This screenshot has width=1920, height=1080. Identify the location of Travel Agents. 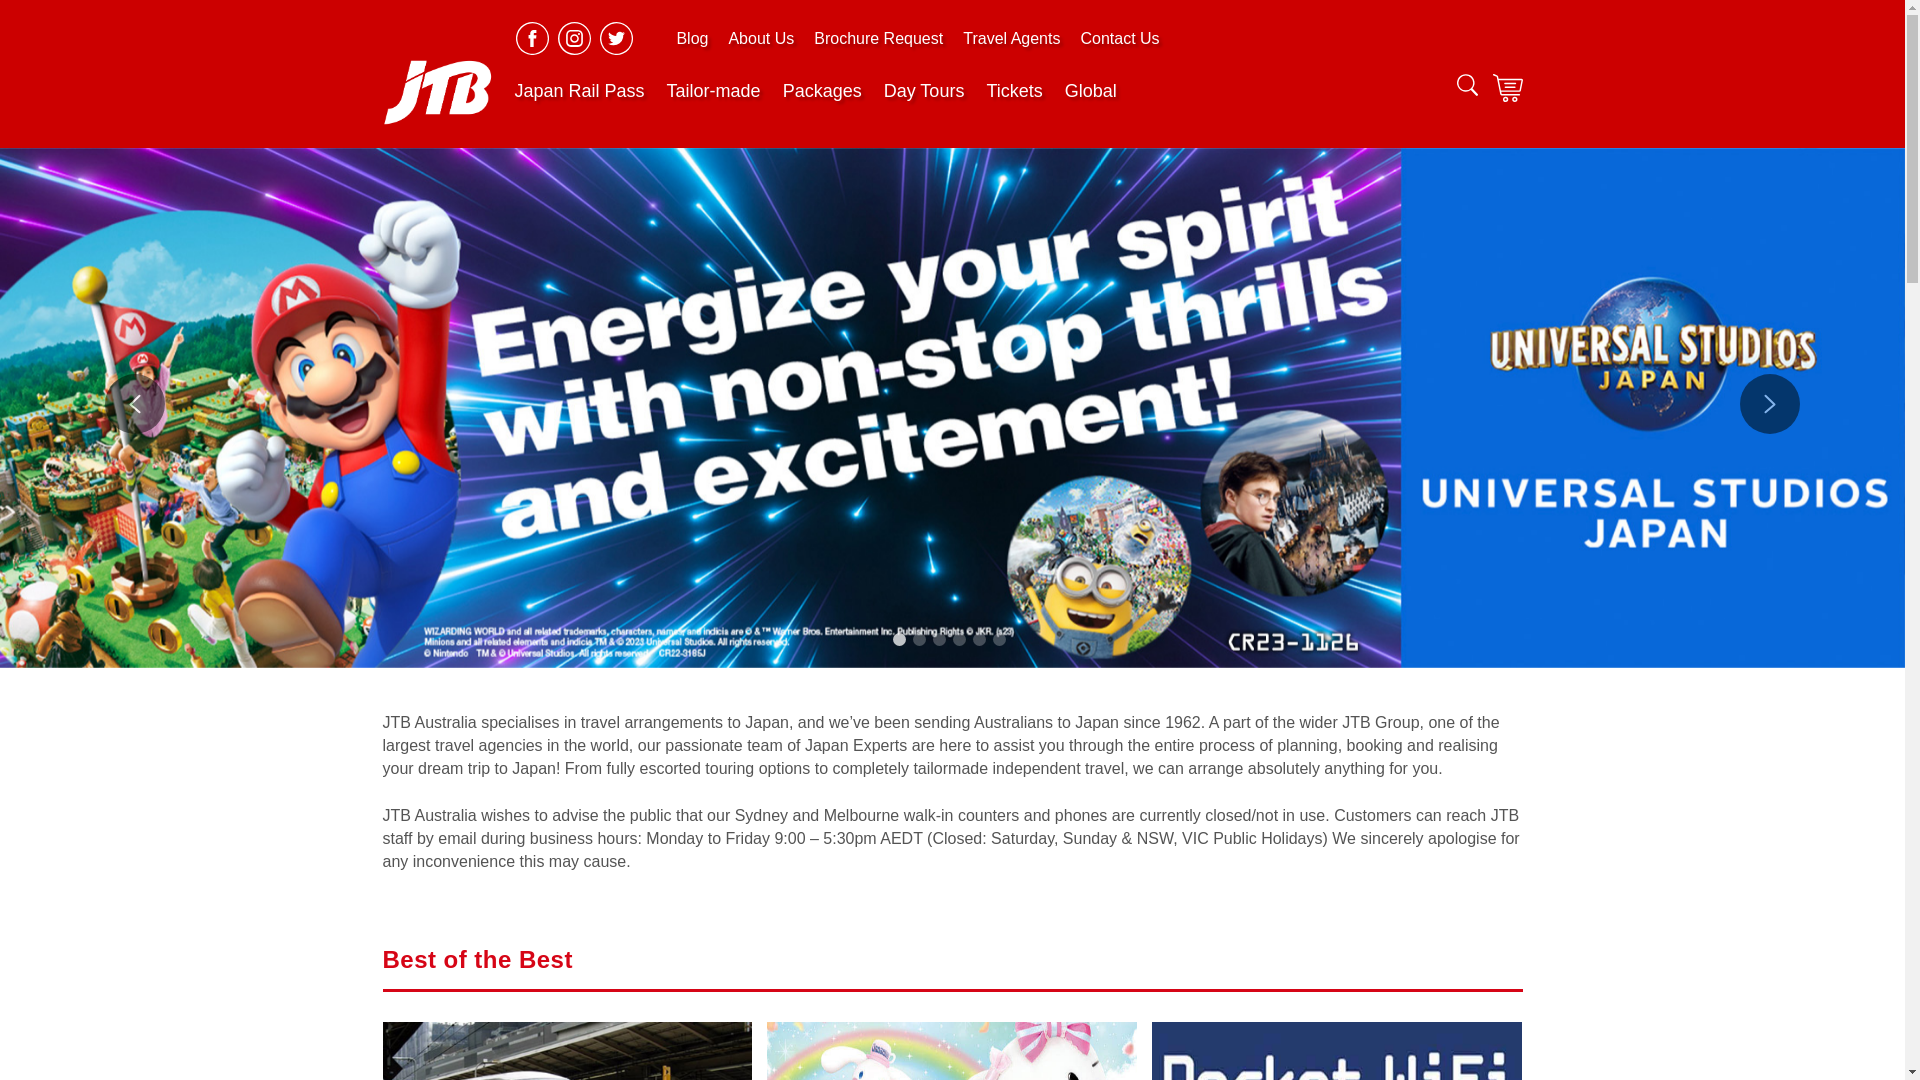
(1012, 38).